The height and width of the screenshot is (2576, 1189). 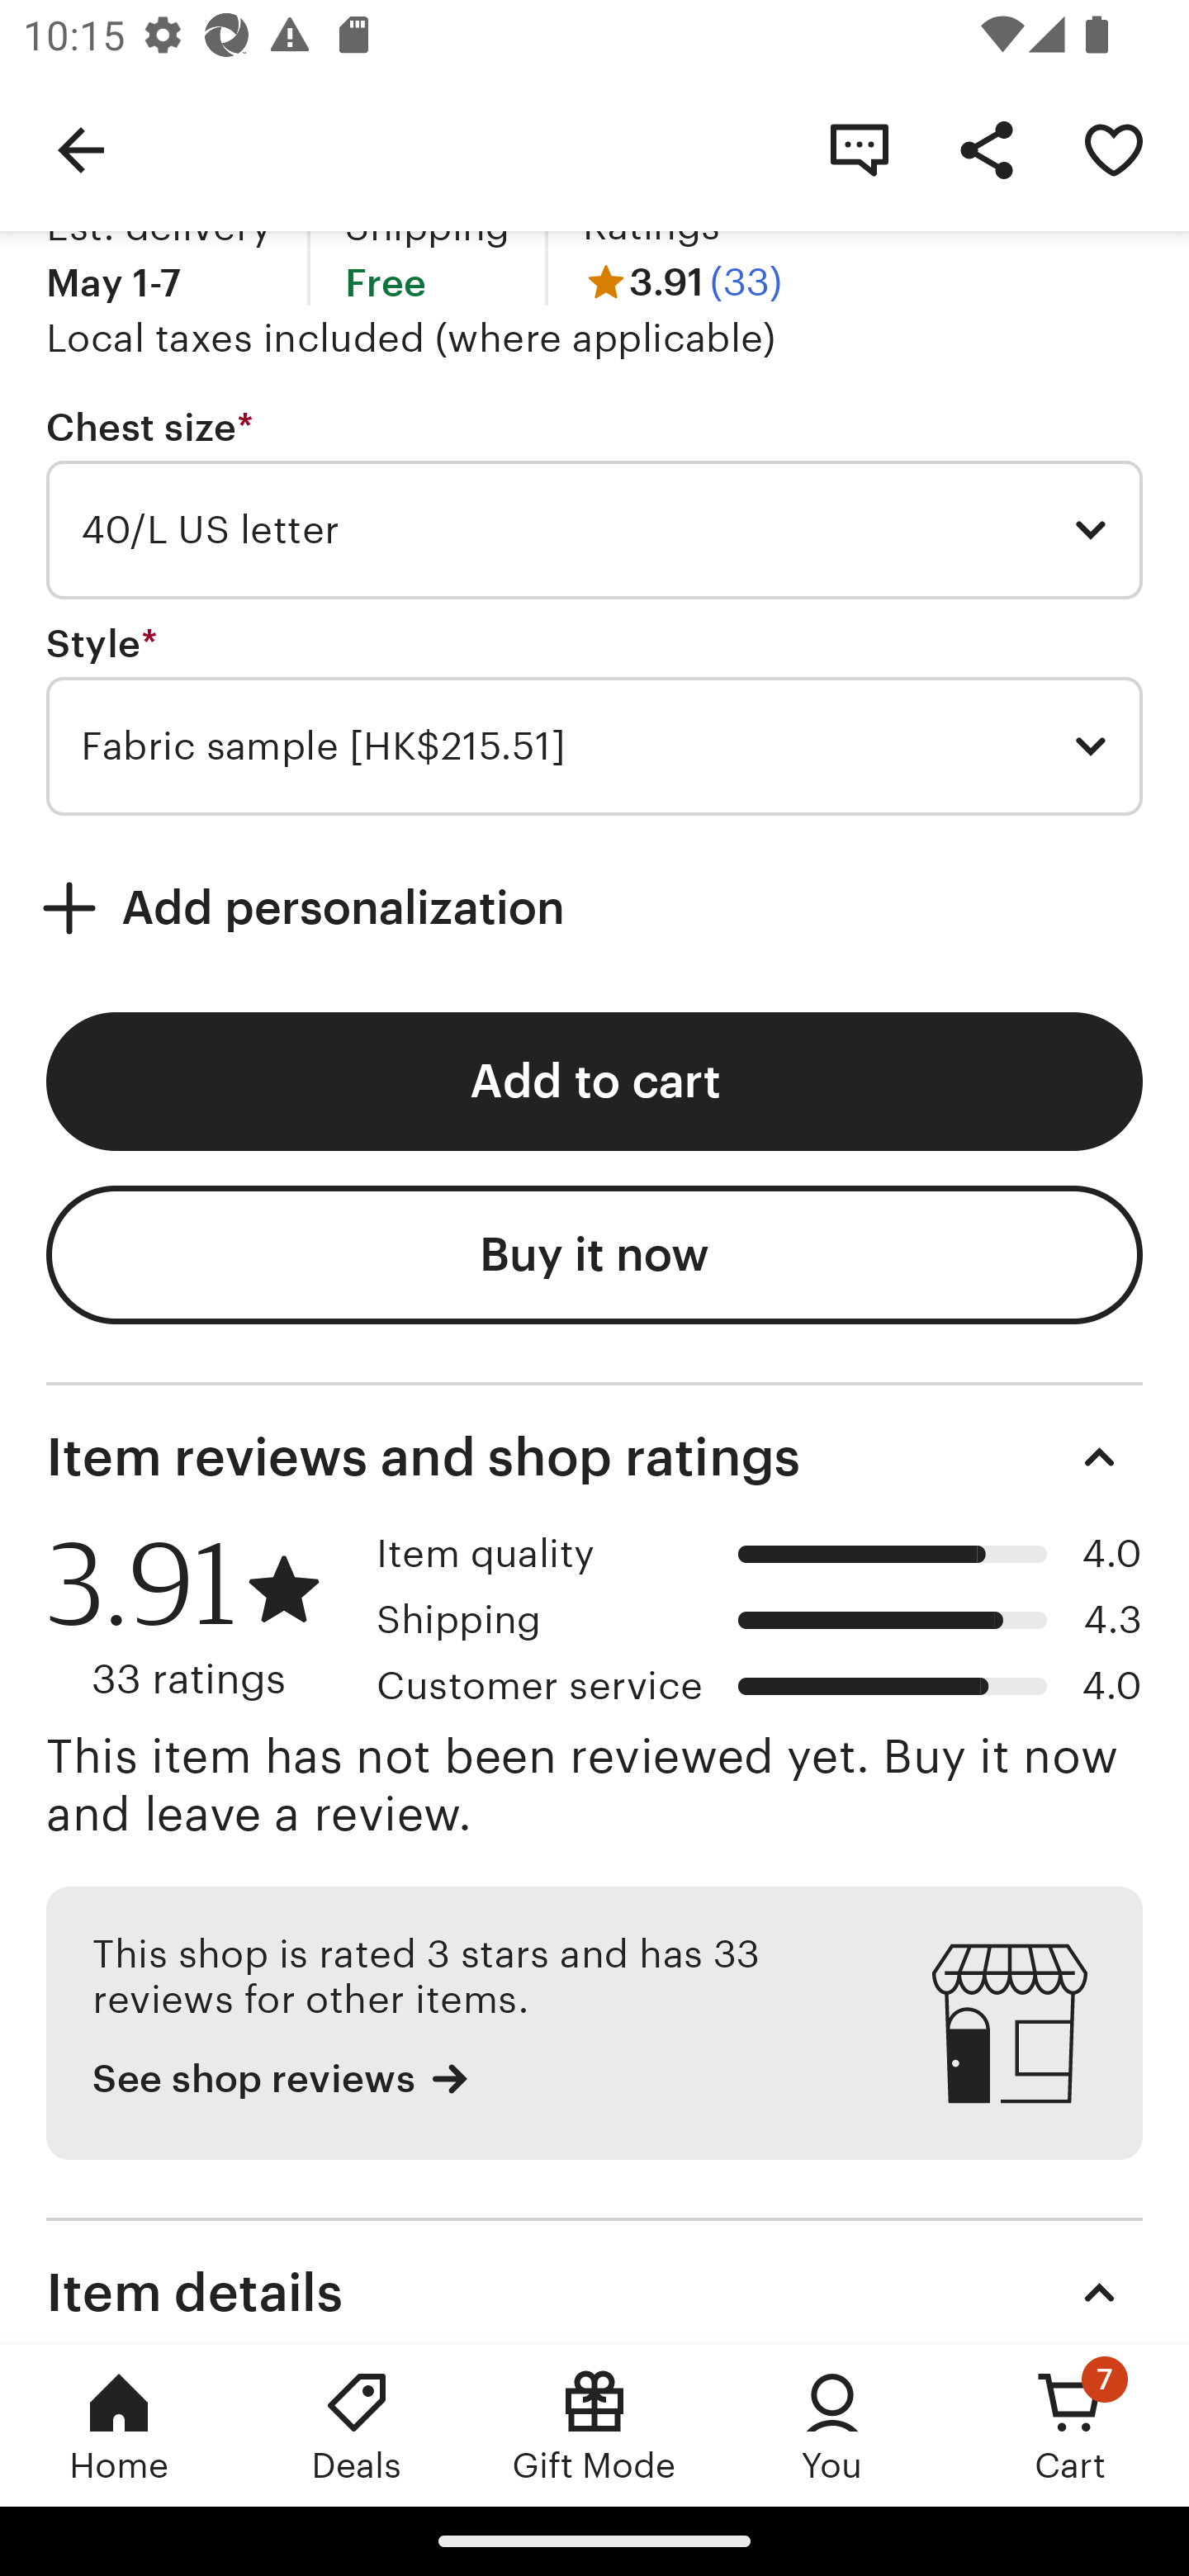 I want to click on You, so click(x=832, y=2425).